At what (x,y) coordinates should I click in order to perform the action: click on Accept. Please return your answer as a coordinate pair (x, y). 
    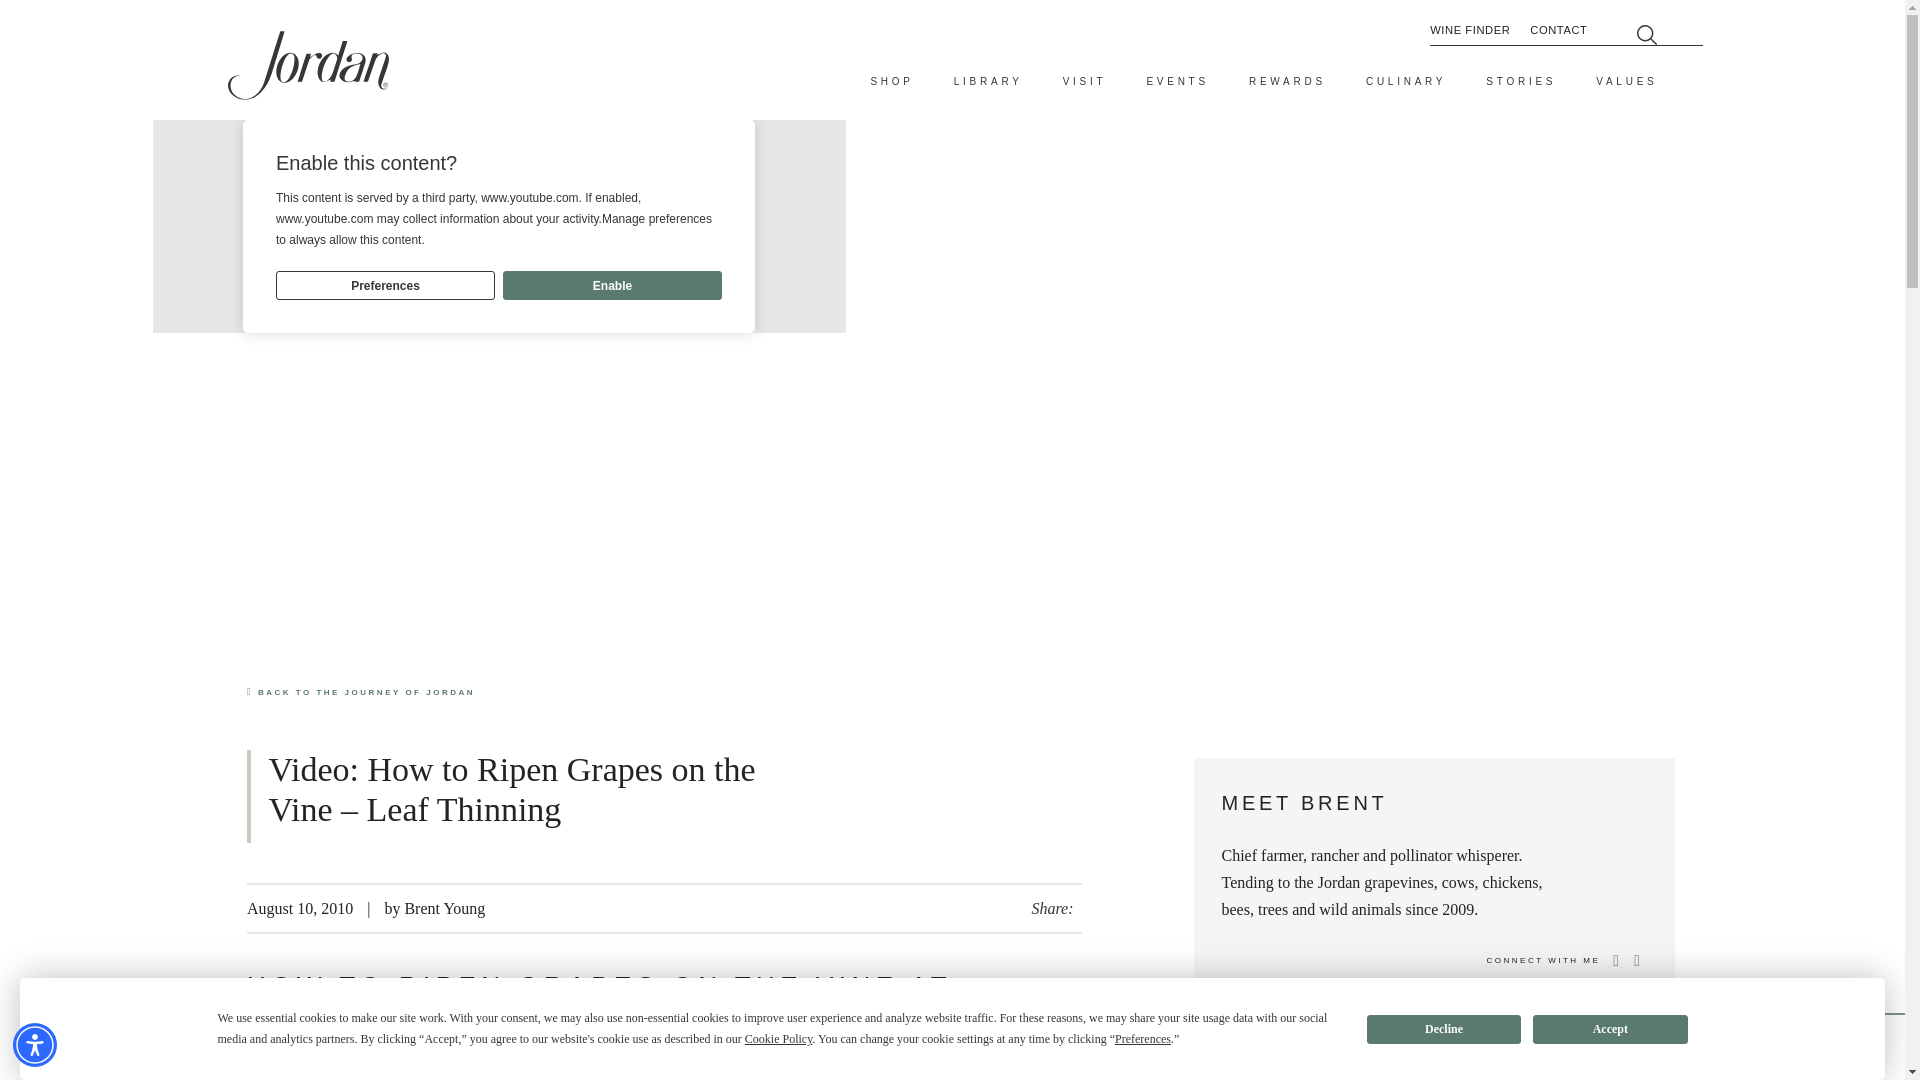
    Looking at the image, I should click on (1610, 1028).